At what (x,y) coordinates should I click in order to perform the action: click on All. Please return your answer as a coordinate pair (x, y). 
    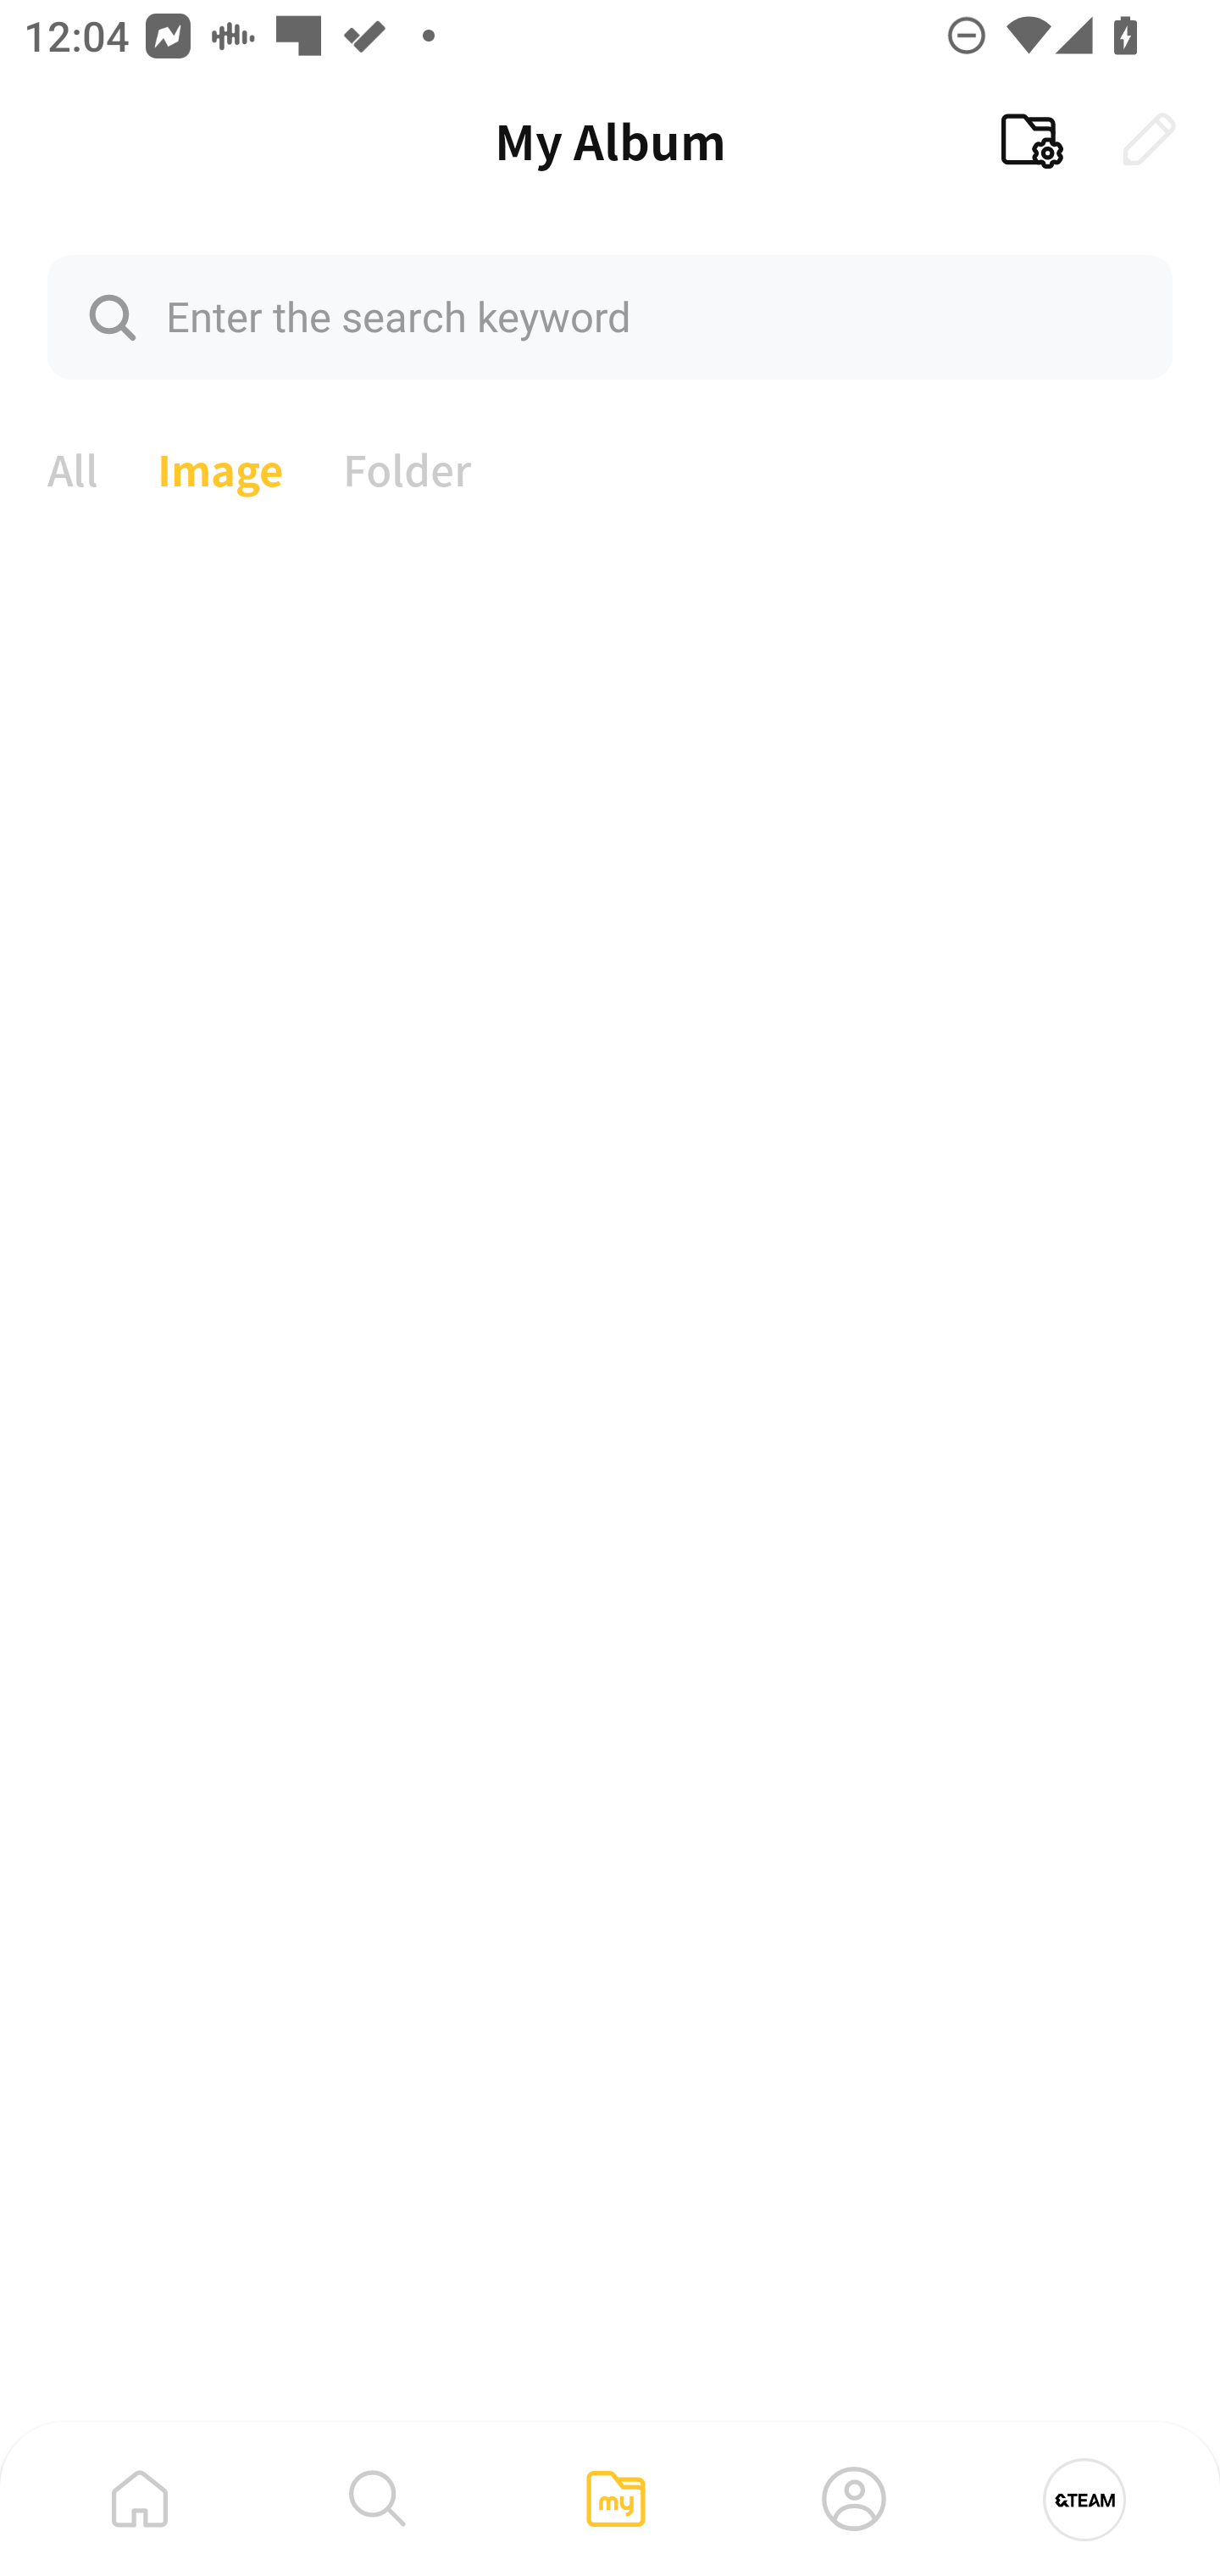
    Looking at the image, I should click on (73, 467).